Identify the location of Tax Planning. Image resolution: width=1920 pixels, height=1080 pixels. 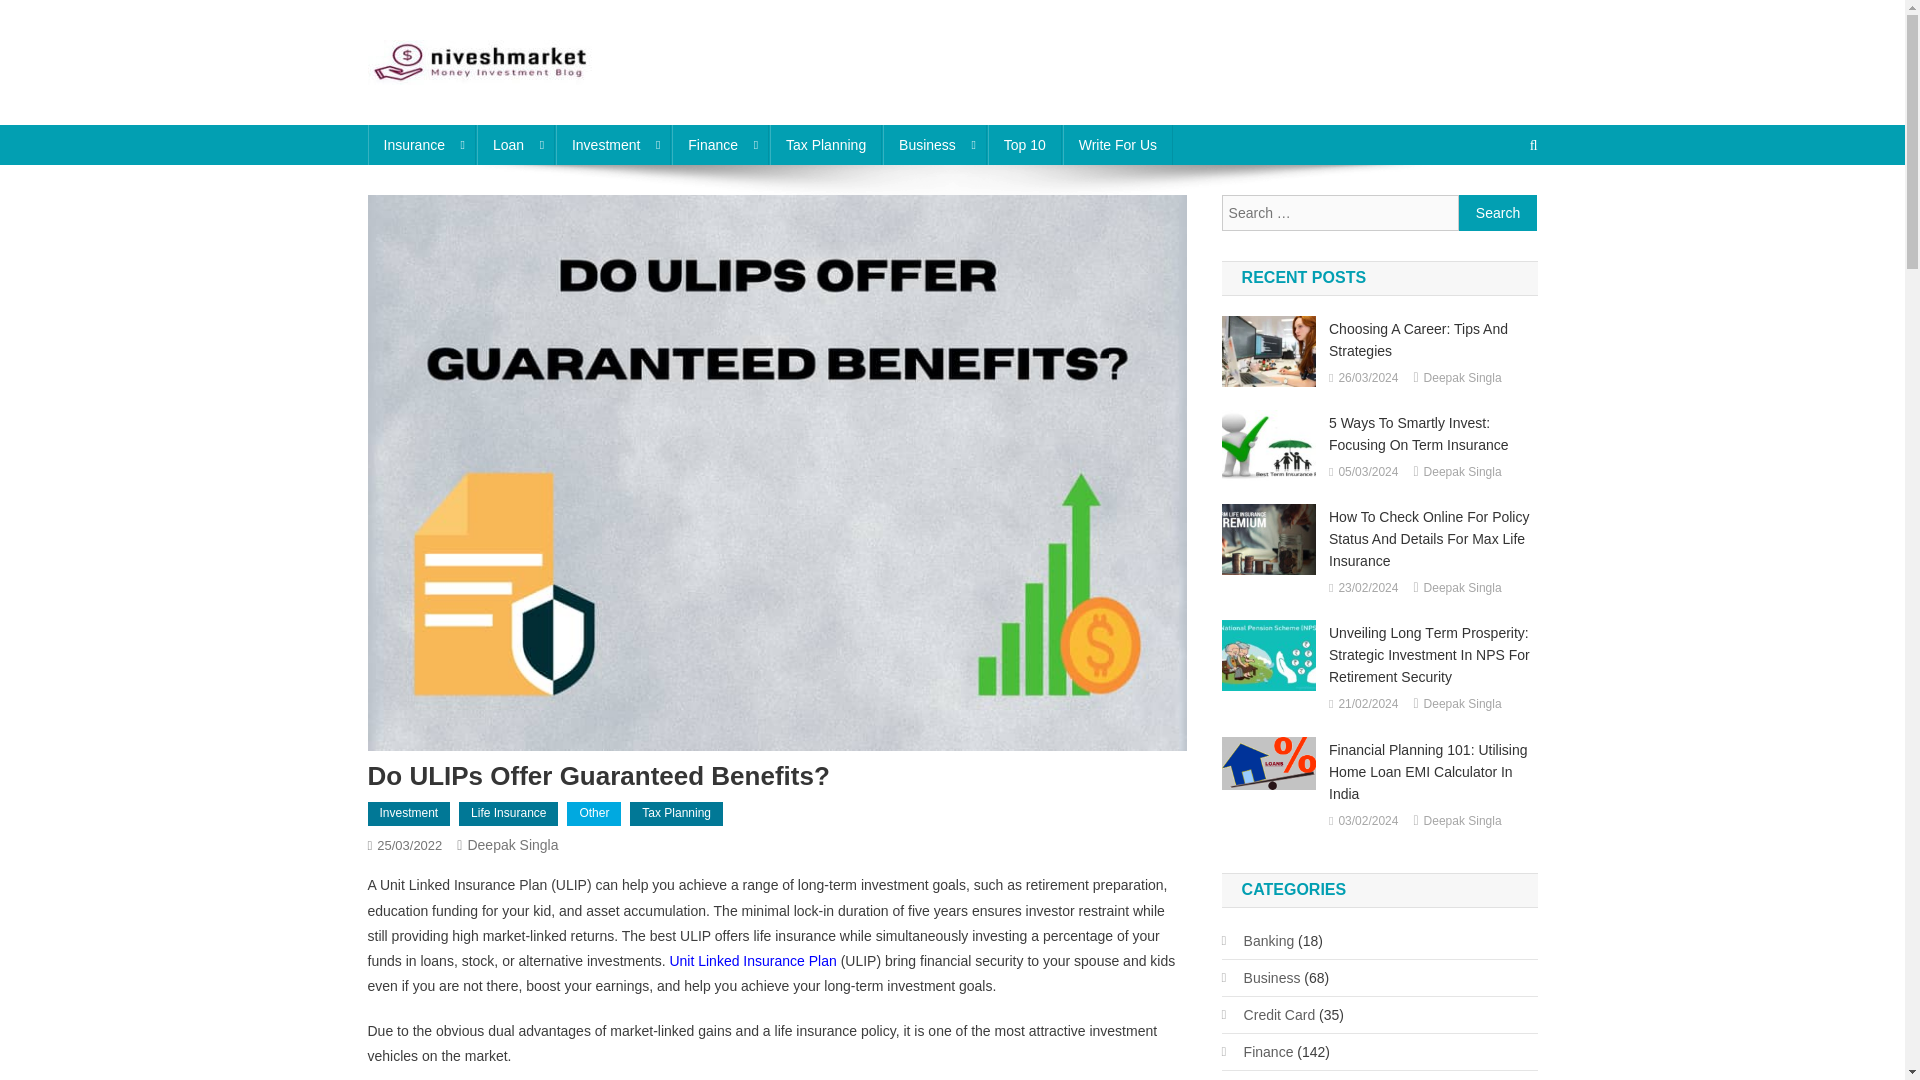
(825, 145).